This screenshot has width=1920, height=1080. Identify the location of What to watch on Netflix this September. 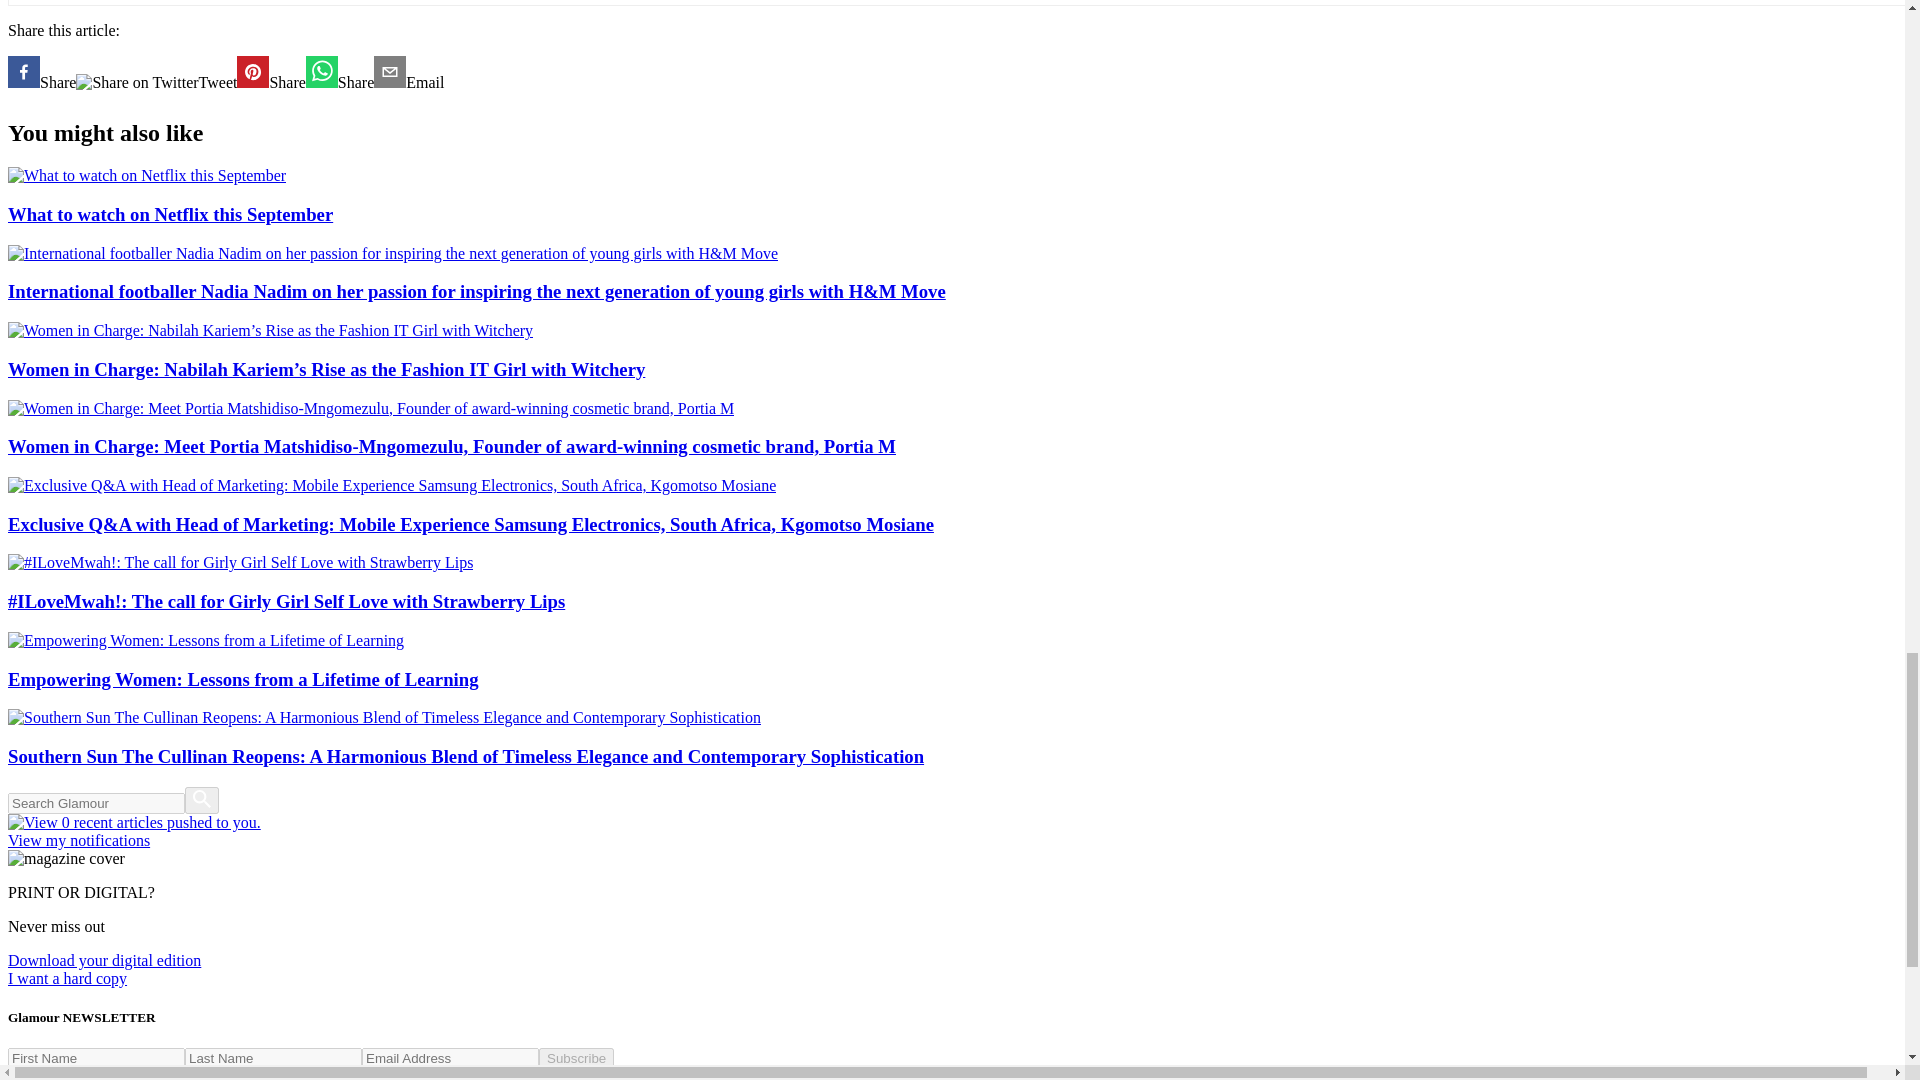
(952, 196).